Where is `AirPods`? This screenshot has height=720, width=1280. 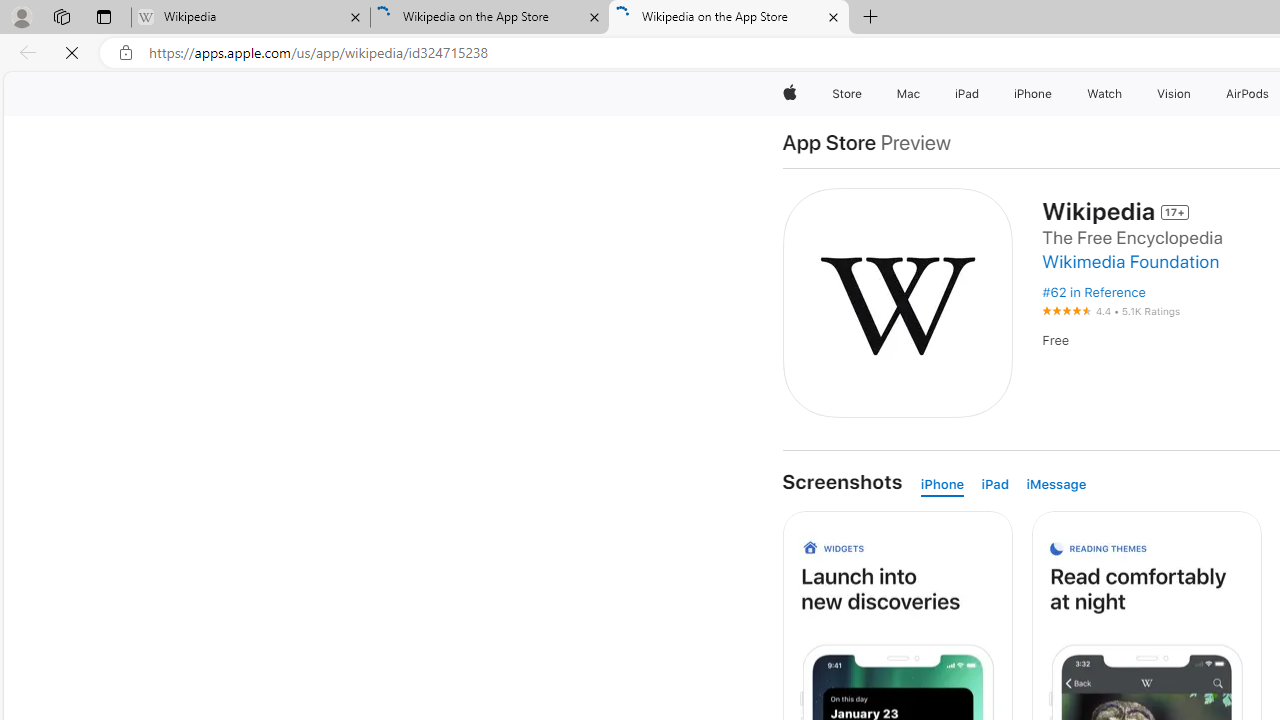 AirPods is located at coordinates (1248, 94).